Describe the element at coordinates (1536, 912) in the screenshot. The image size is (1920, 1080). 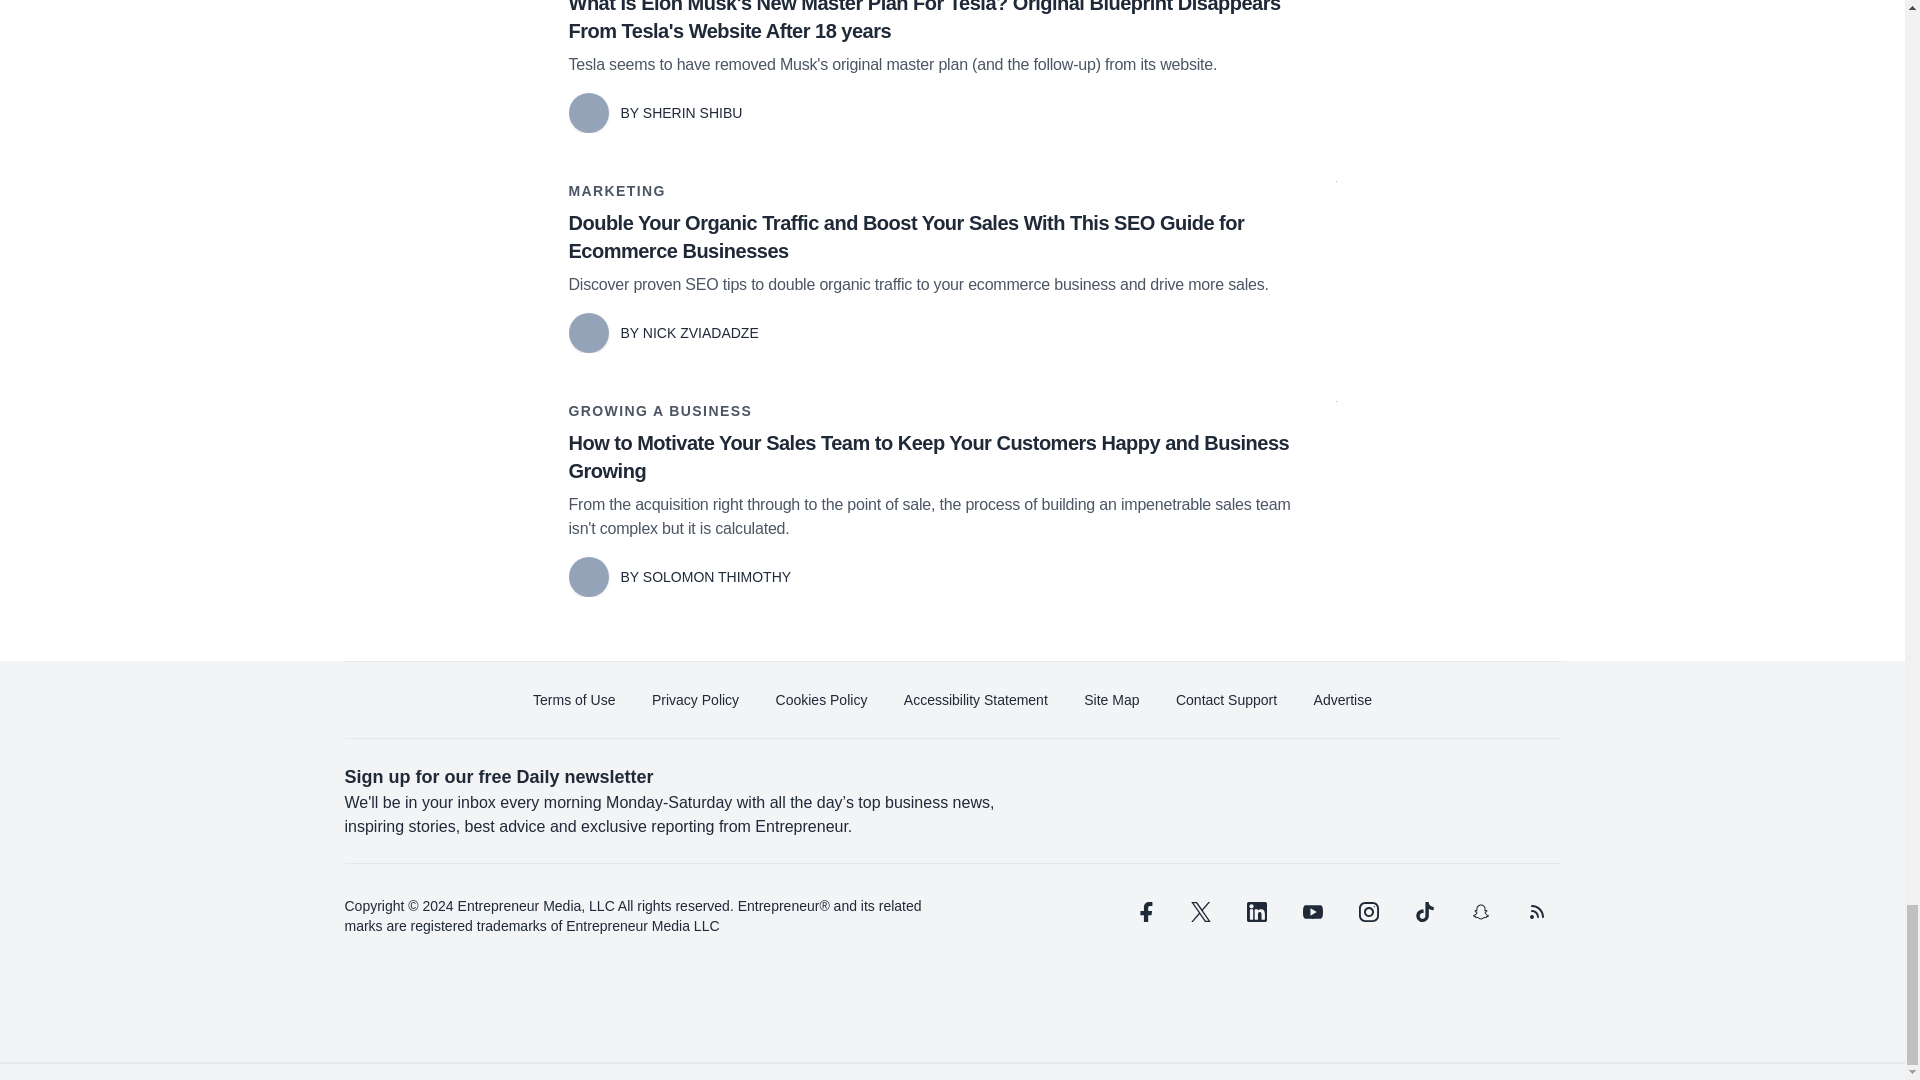
I see `rss` at that location.